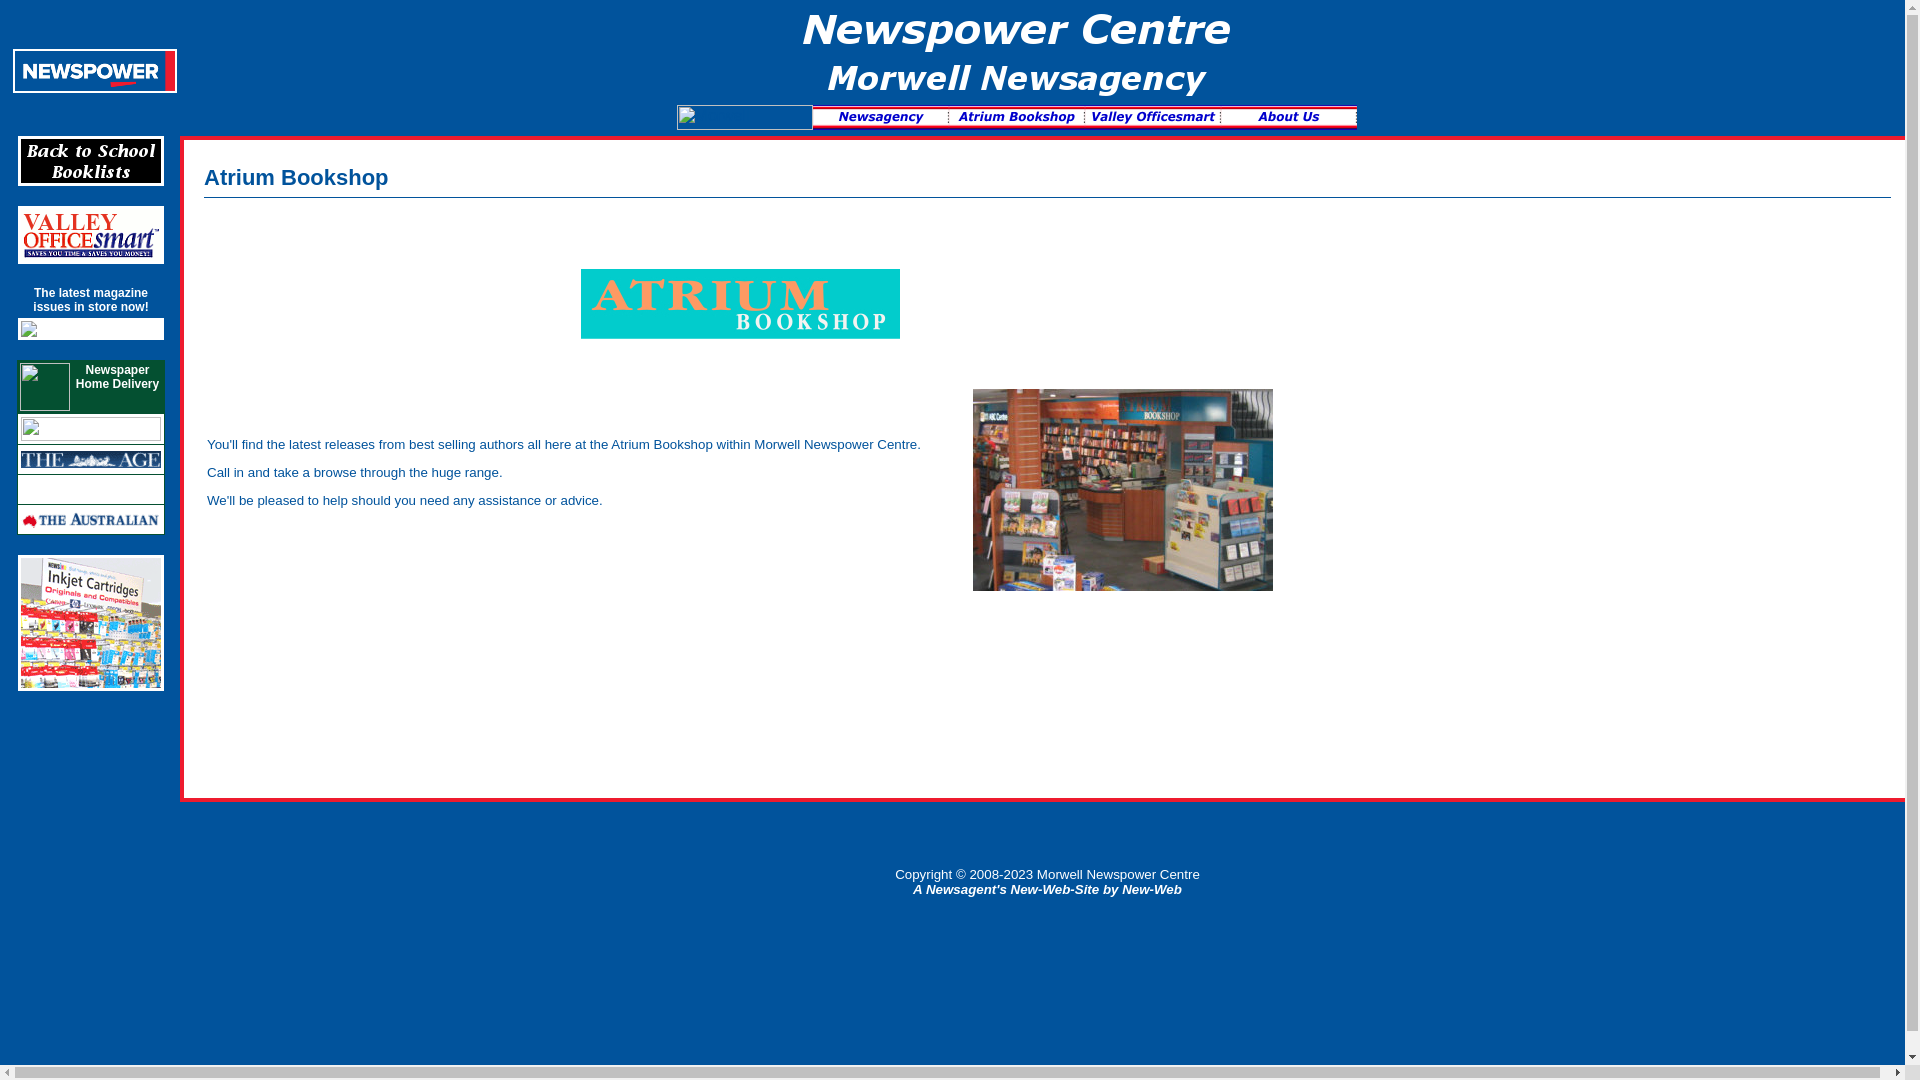 This screenshot has width=1920, height=1080. I want to click on Click here to view larger image., so click(29, 334).